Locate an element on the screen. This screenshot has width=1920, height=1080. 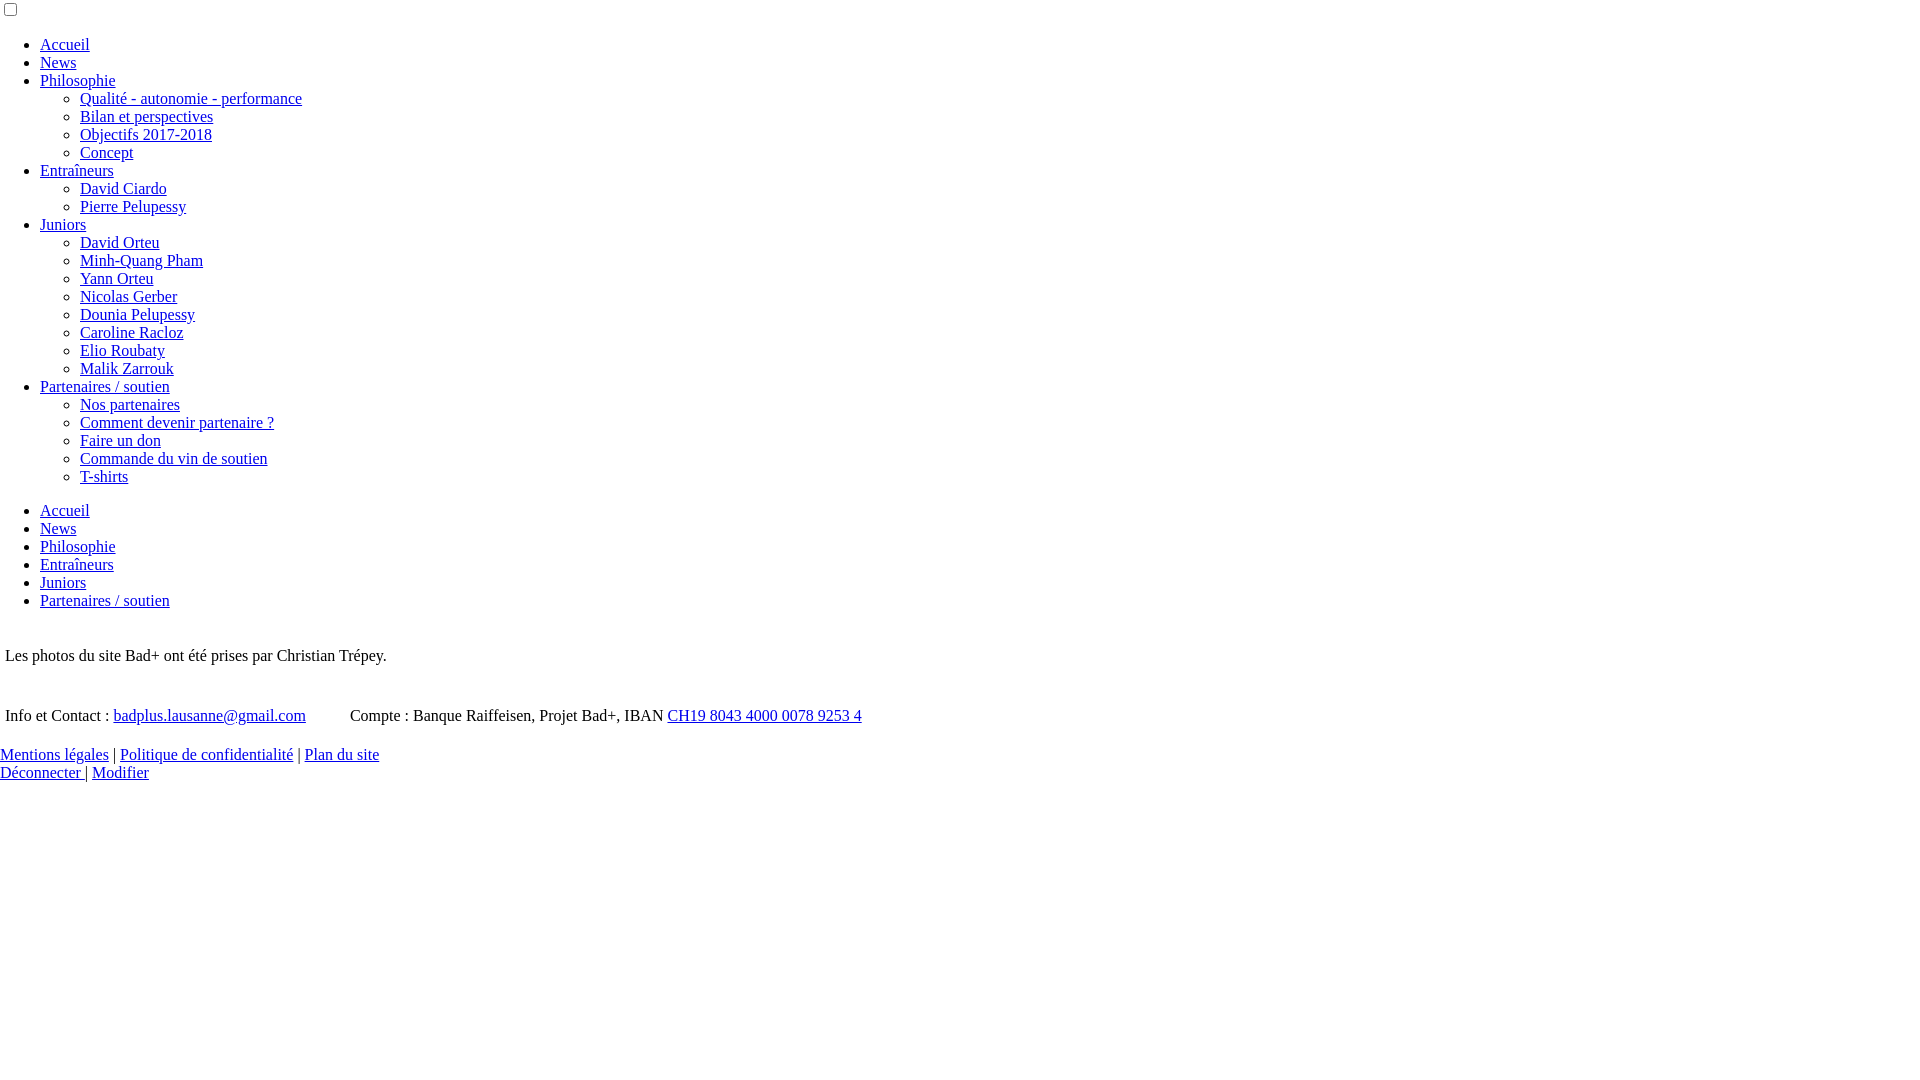
Philosophie is located at coordinates (78, 546).